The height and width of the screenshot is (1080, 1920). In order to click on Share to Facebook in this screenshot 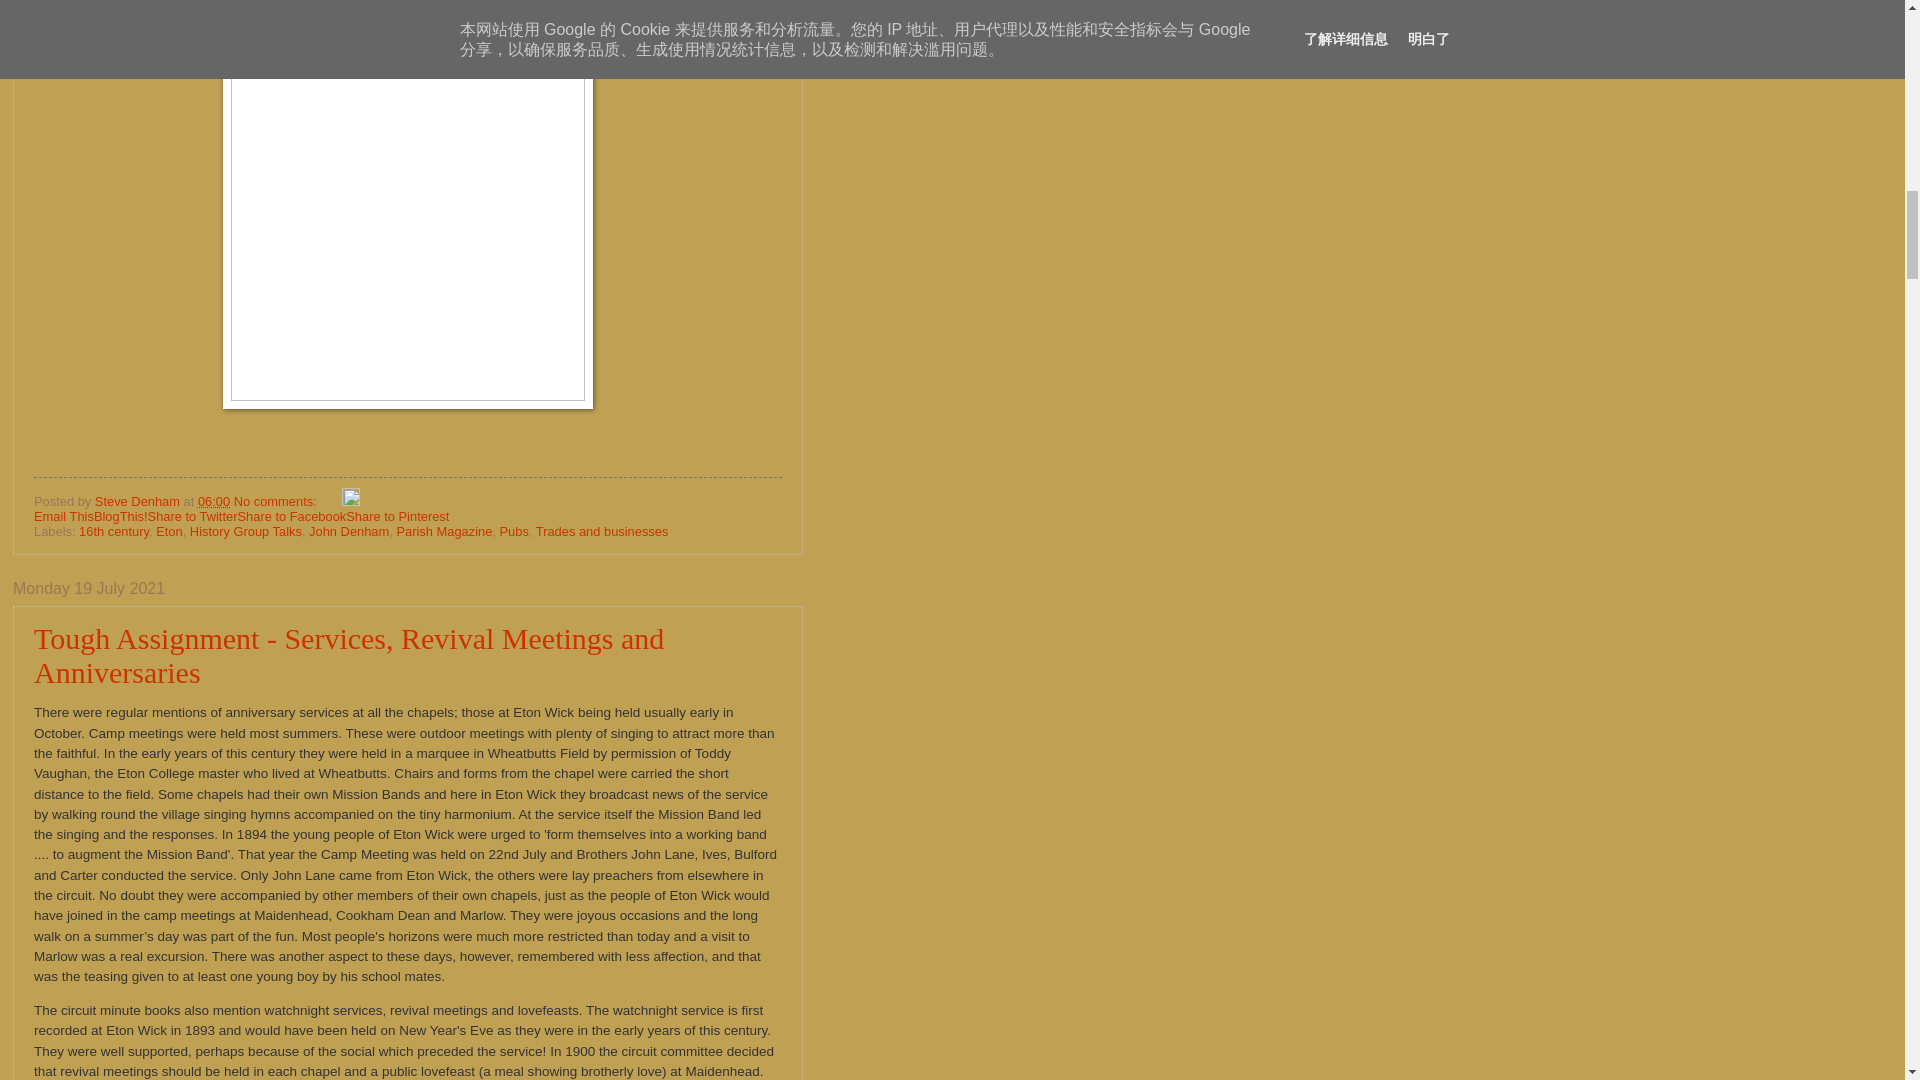, I will do `click(290, 516)`.